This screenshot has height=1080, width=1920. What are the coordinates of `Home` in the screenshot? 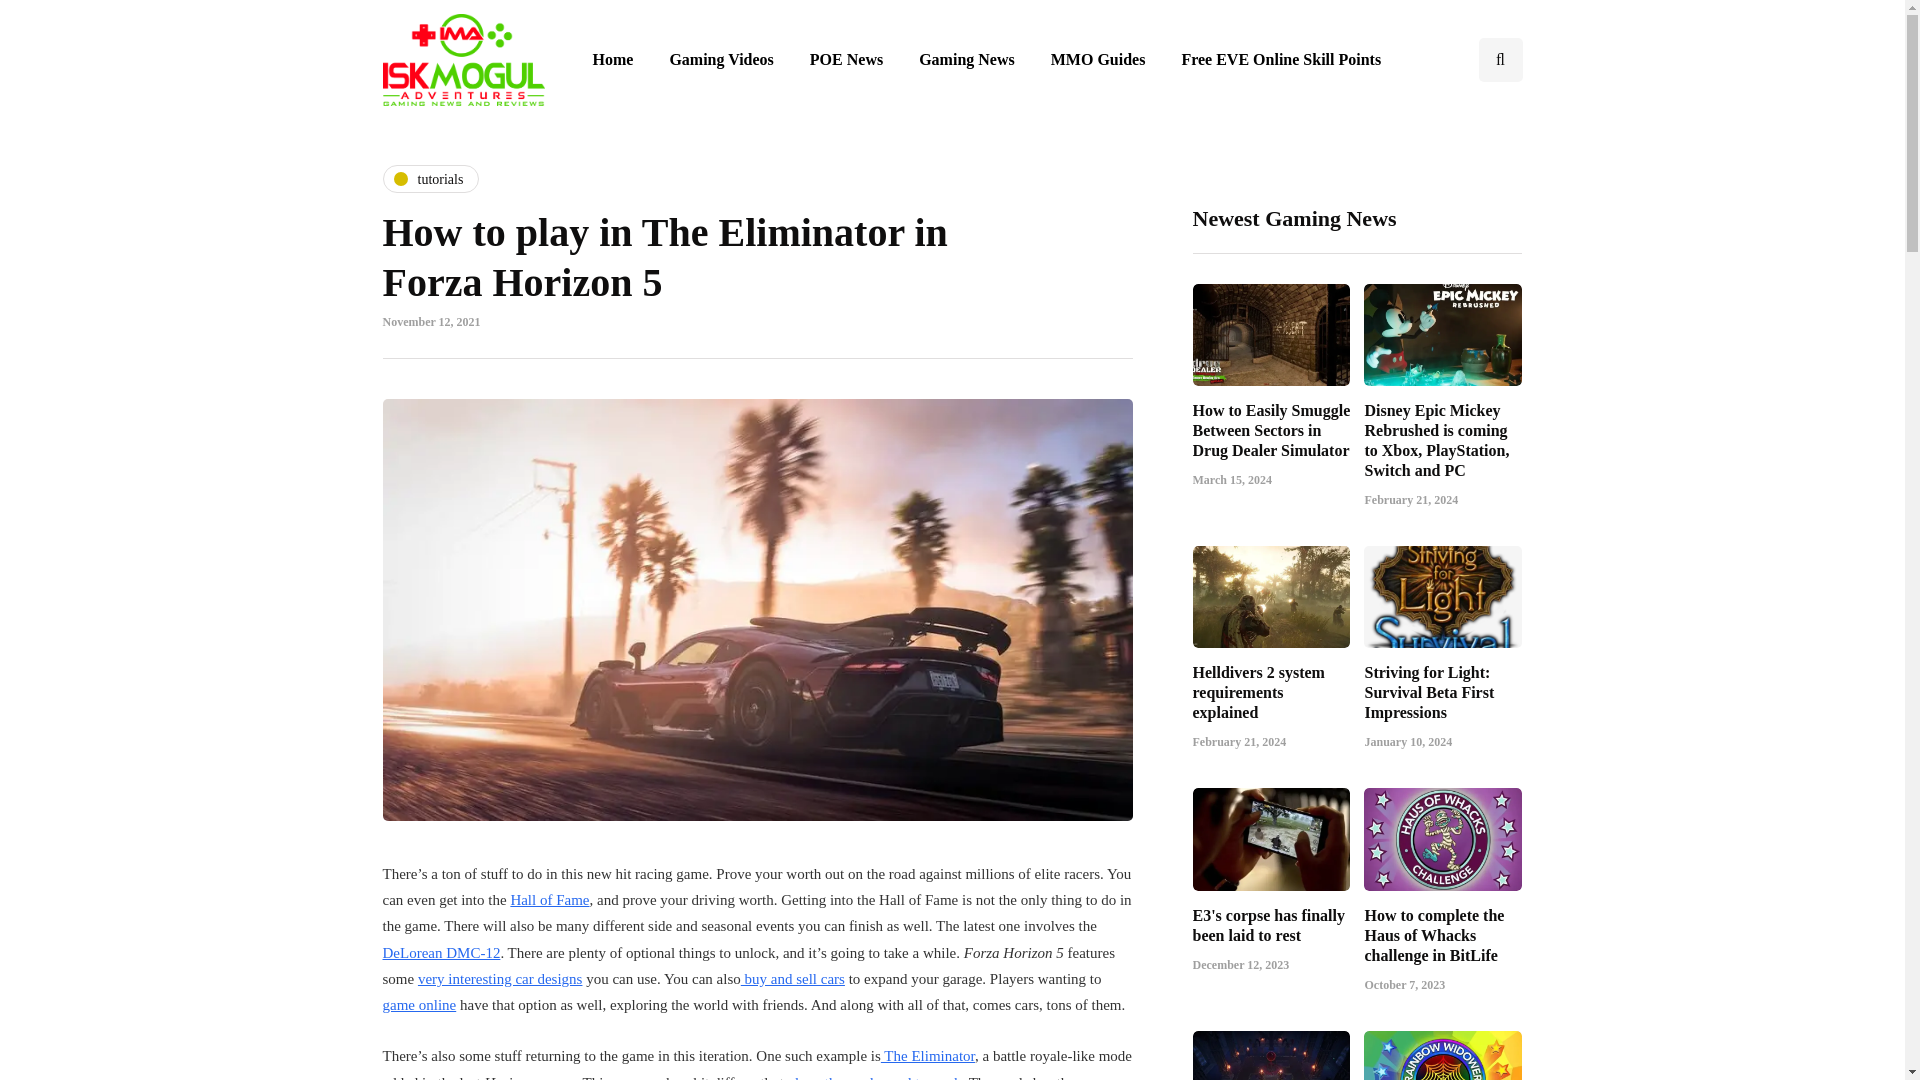 It's located at (612, 60).